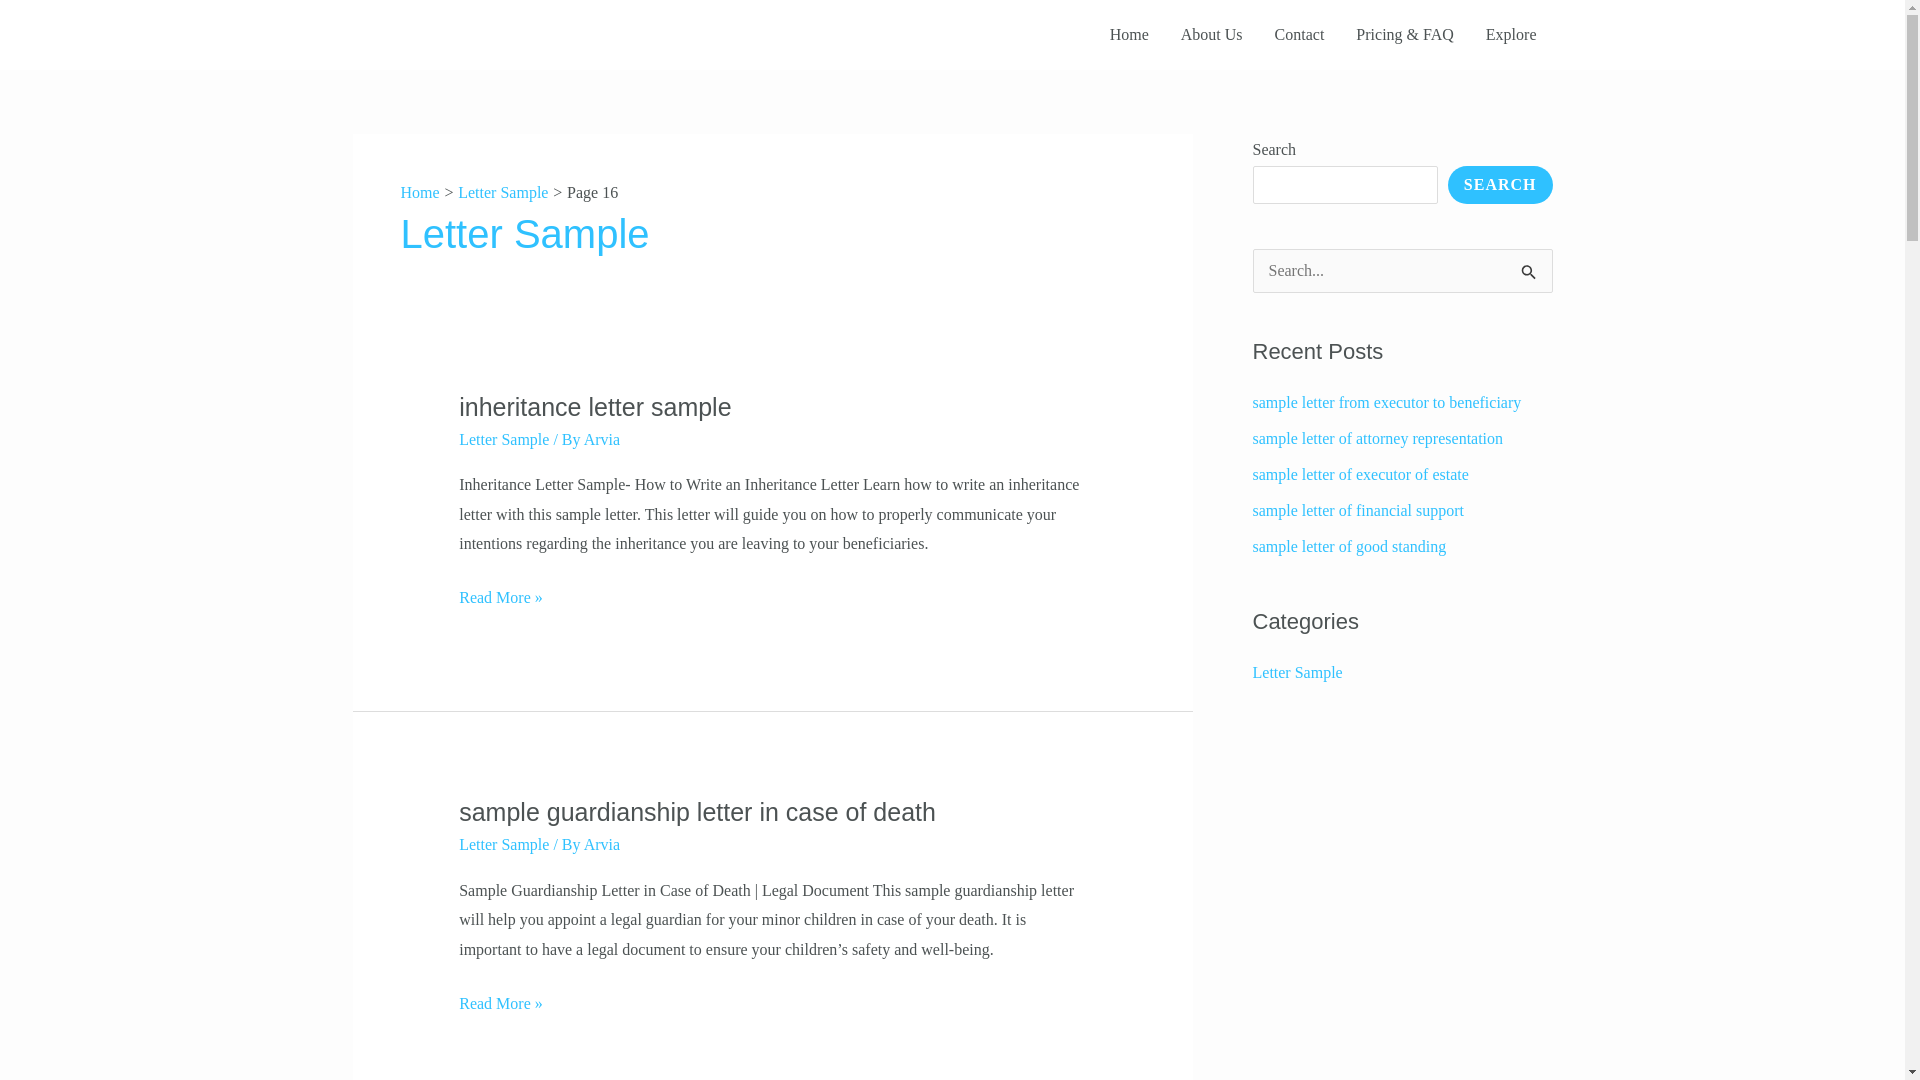 The height and width of the screenshot is (1080, 1920). What do you see at coordinates (1300, 35) in the screenshot?
I see `Contact` at bounding box center [1300, 35].